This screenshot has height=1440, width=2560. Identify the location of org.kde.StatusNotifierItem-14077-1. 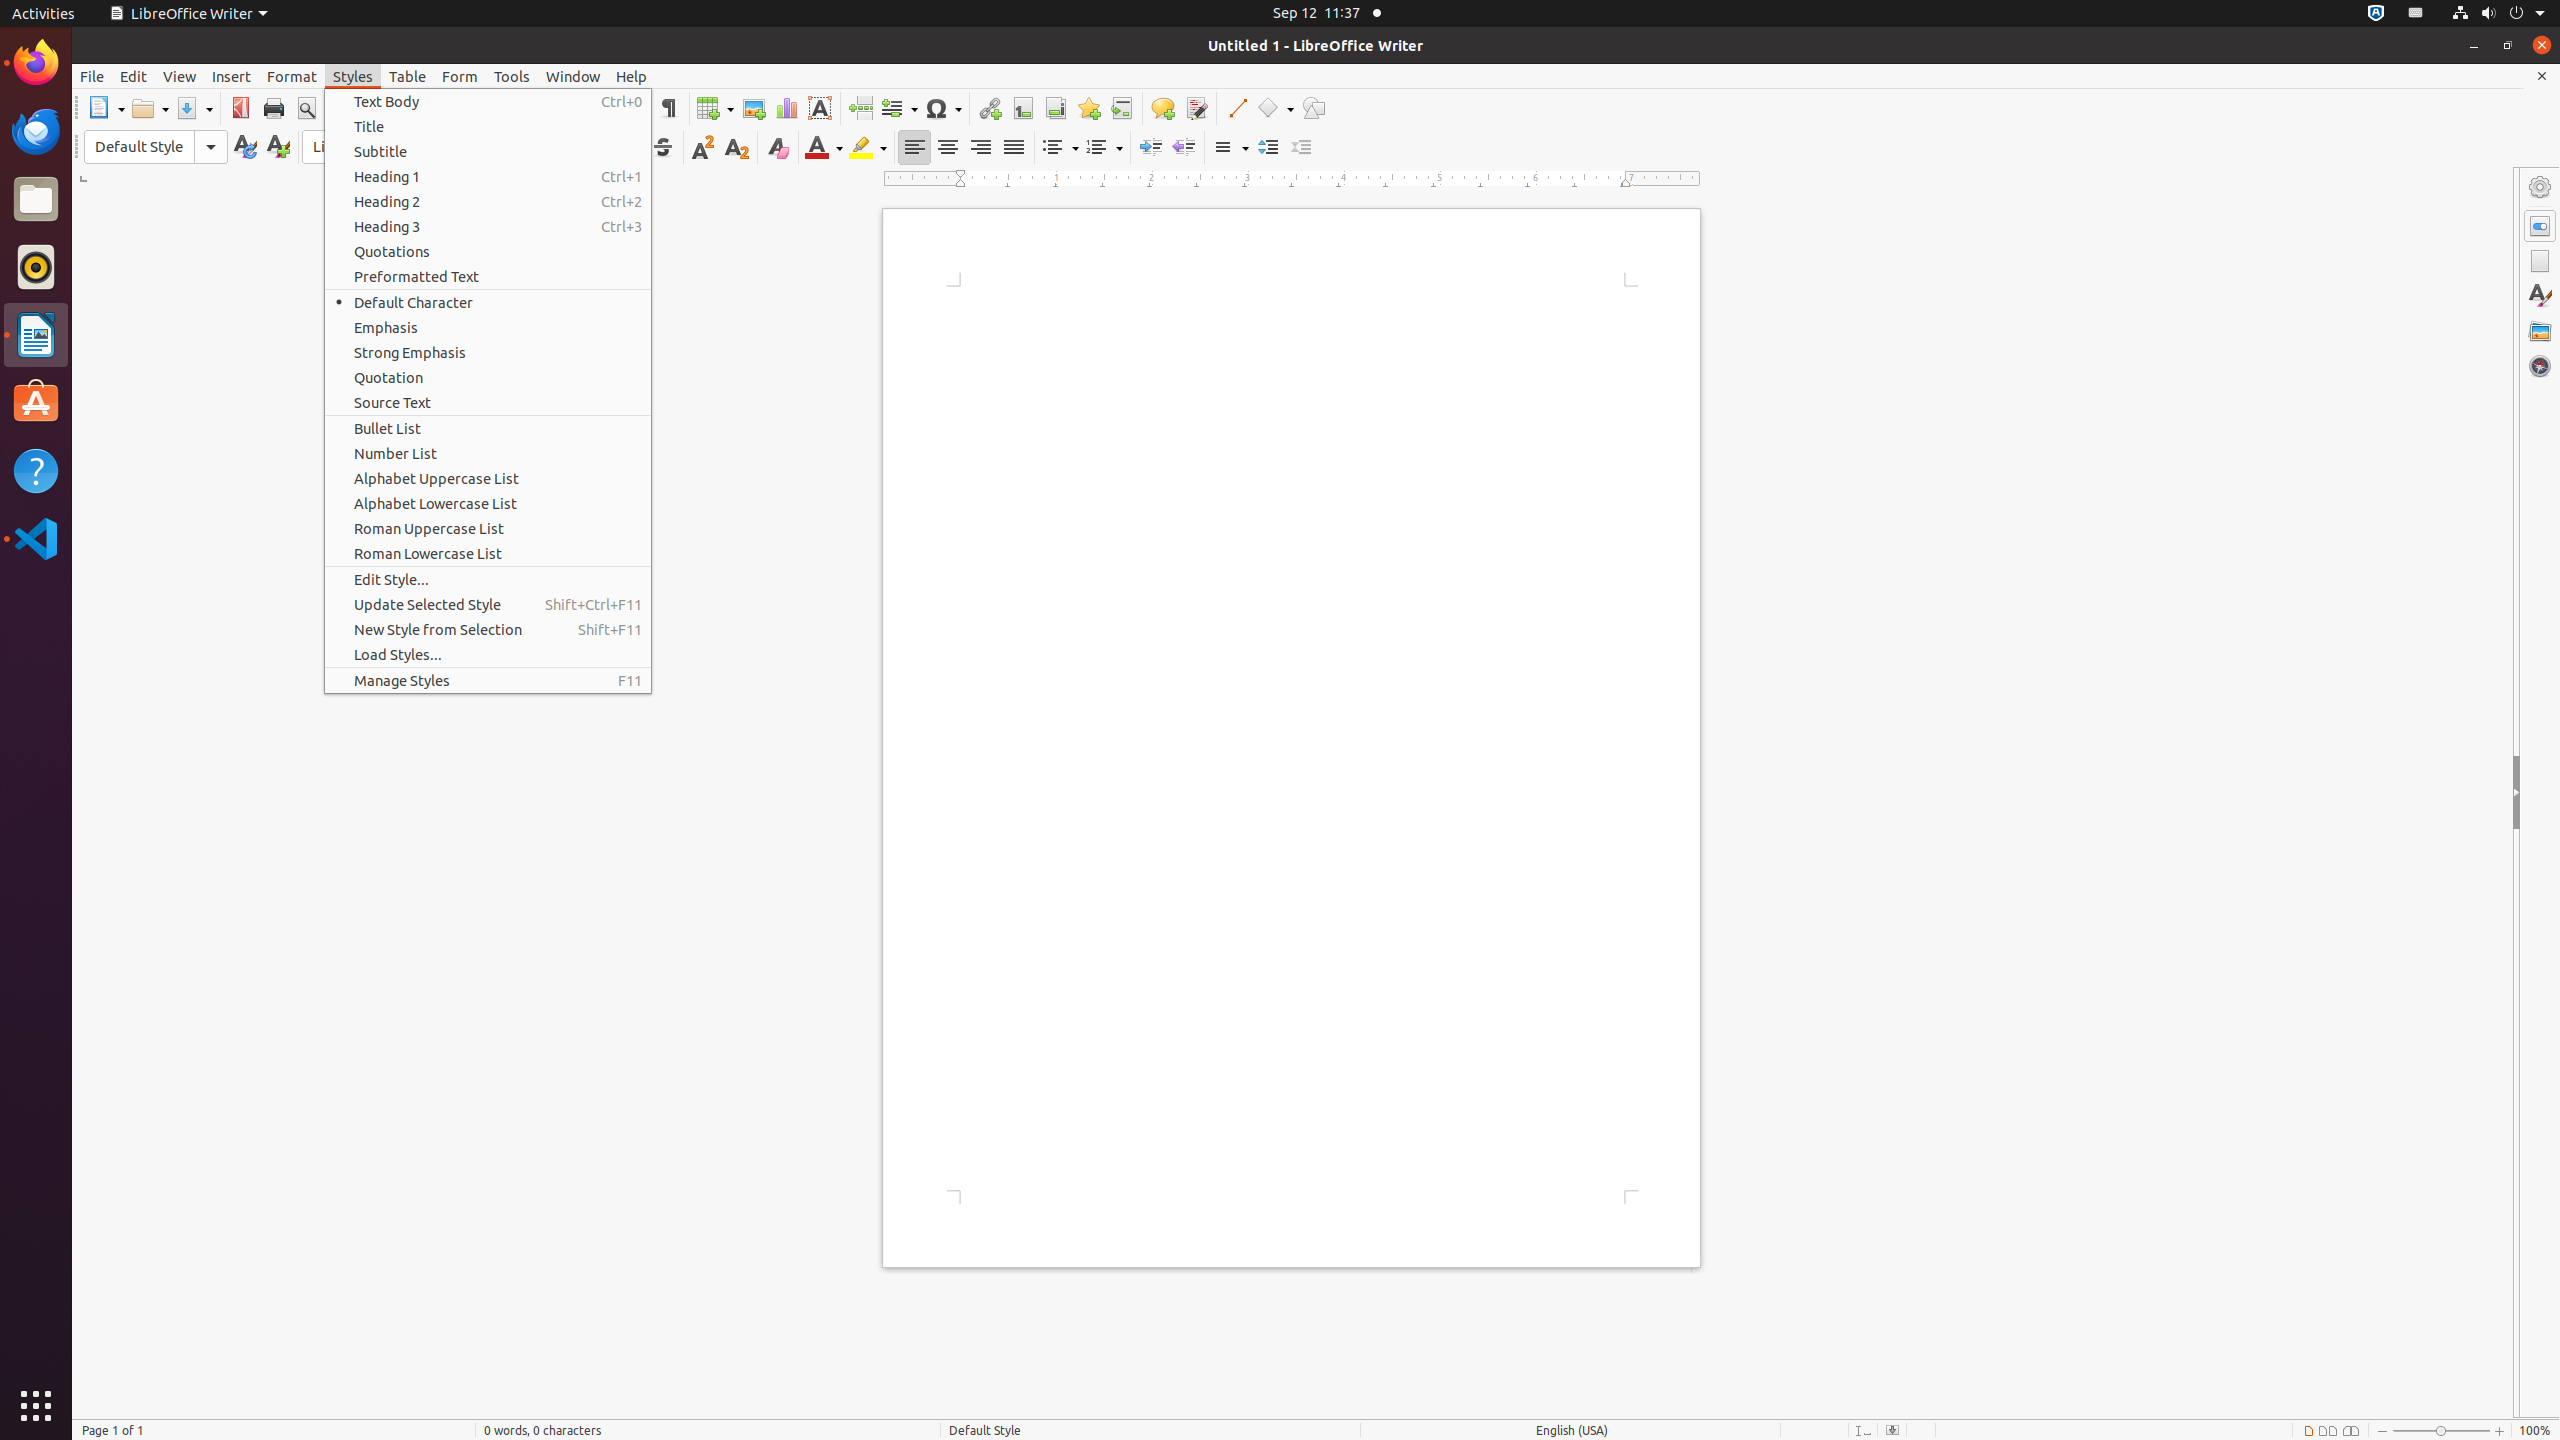
(2416, 14).